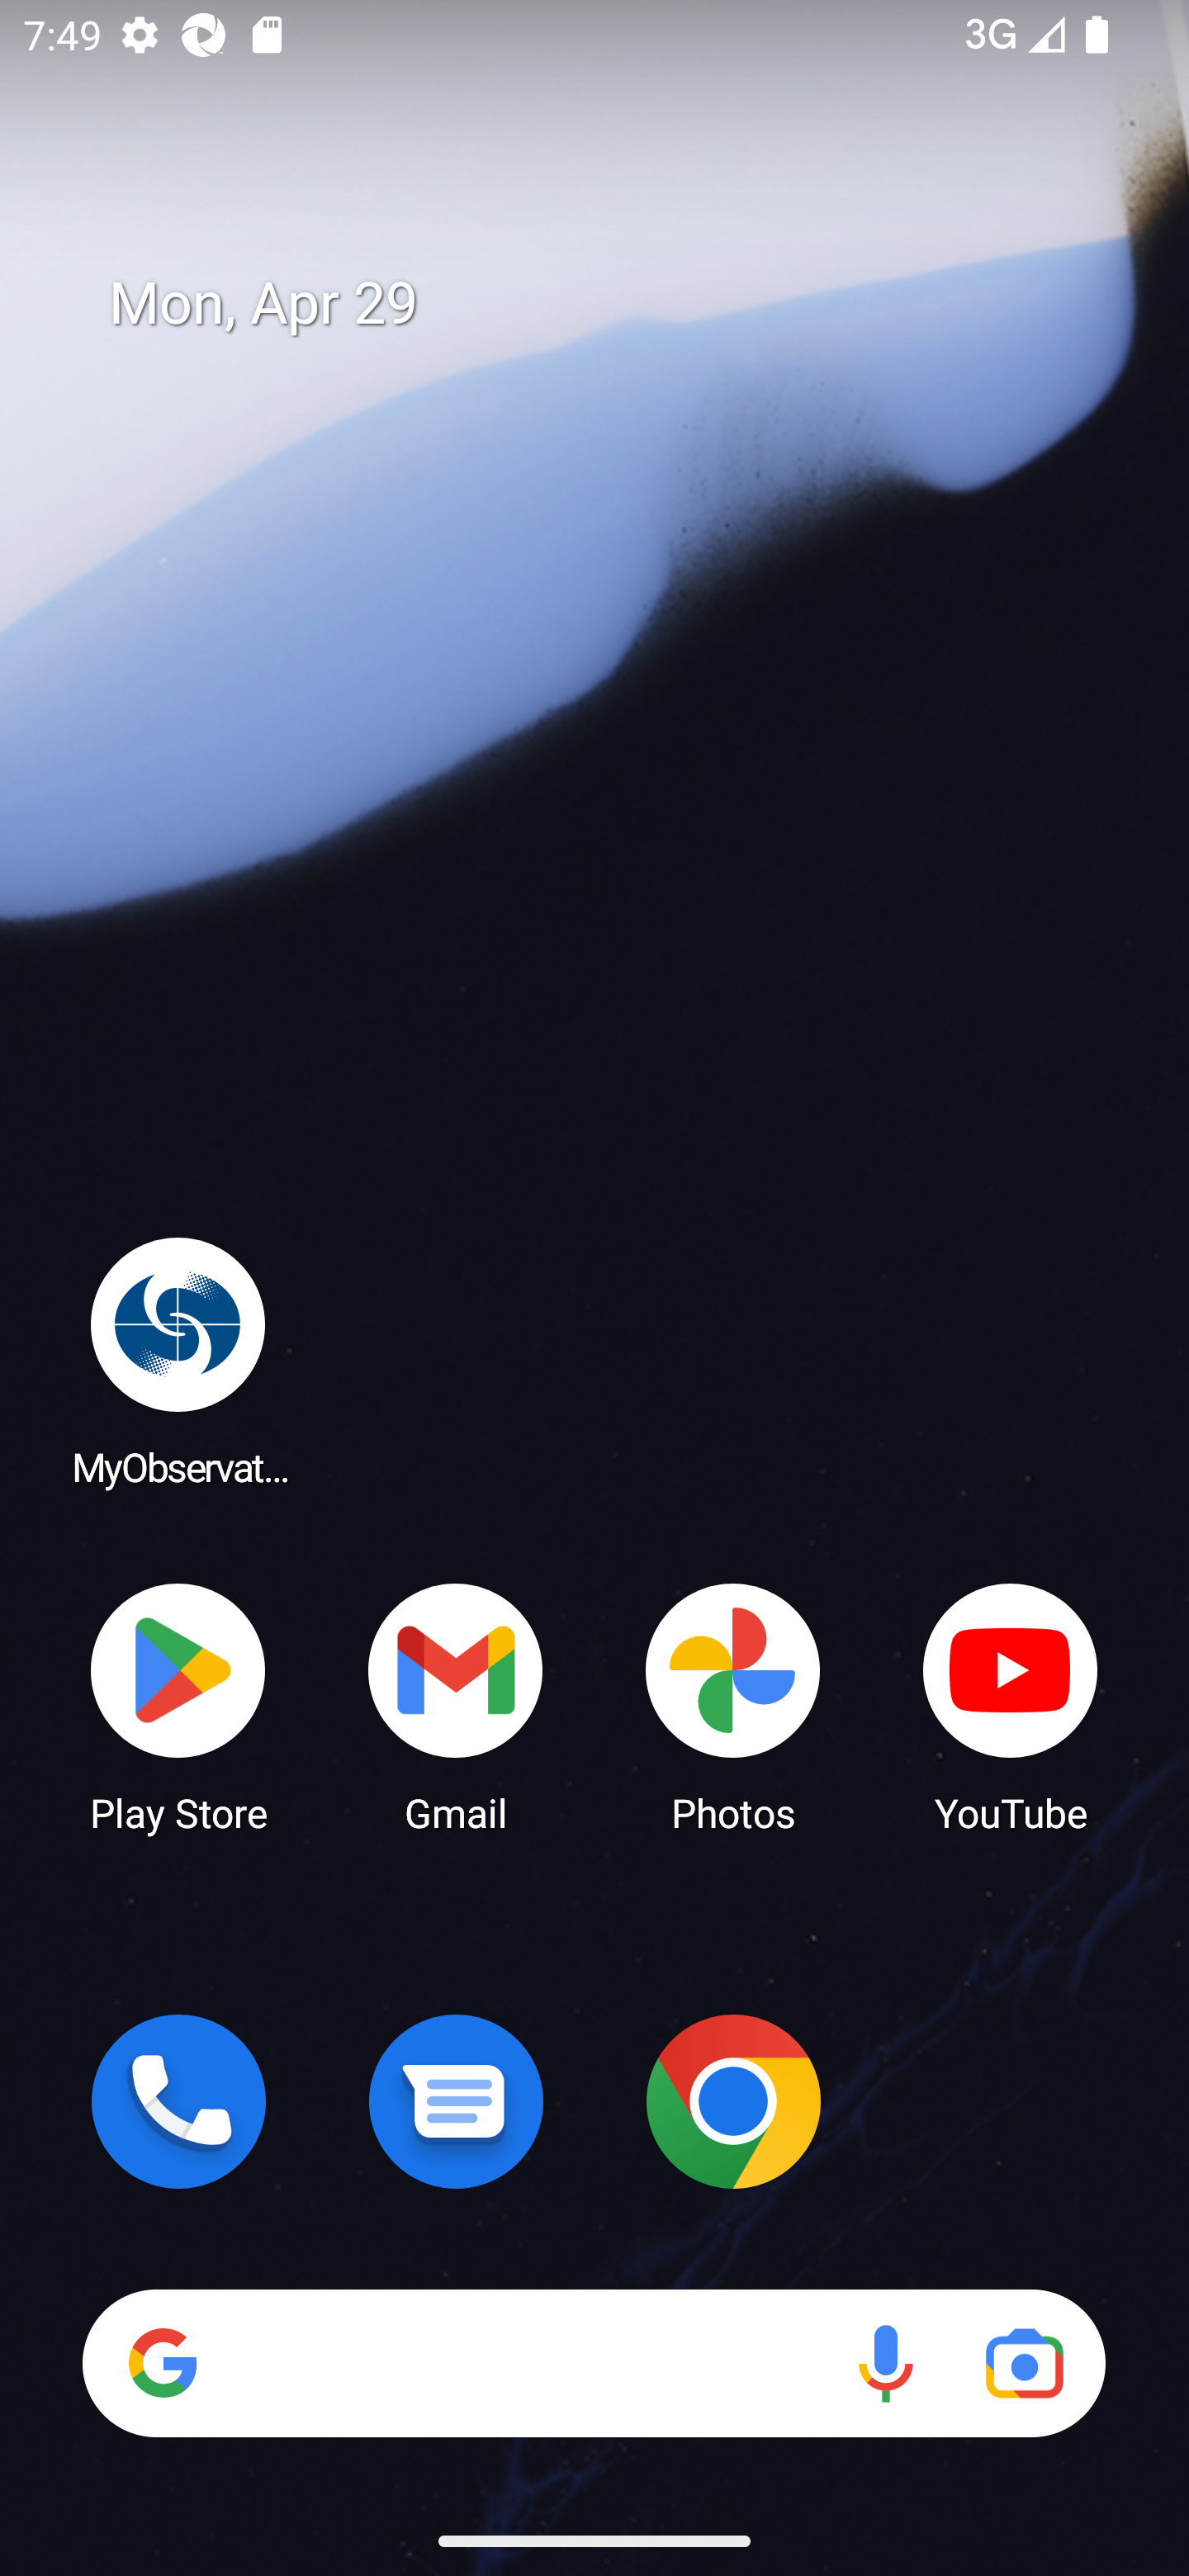 Image resolution: width=1189 pixels, height=2576 pixels. I want to click on Phone, so click(178, 2101).